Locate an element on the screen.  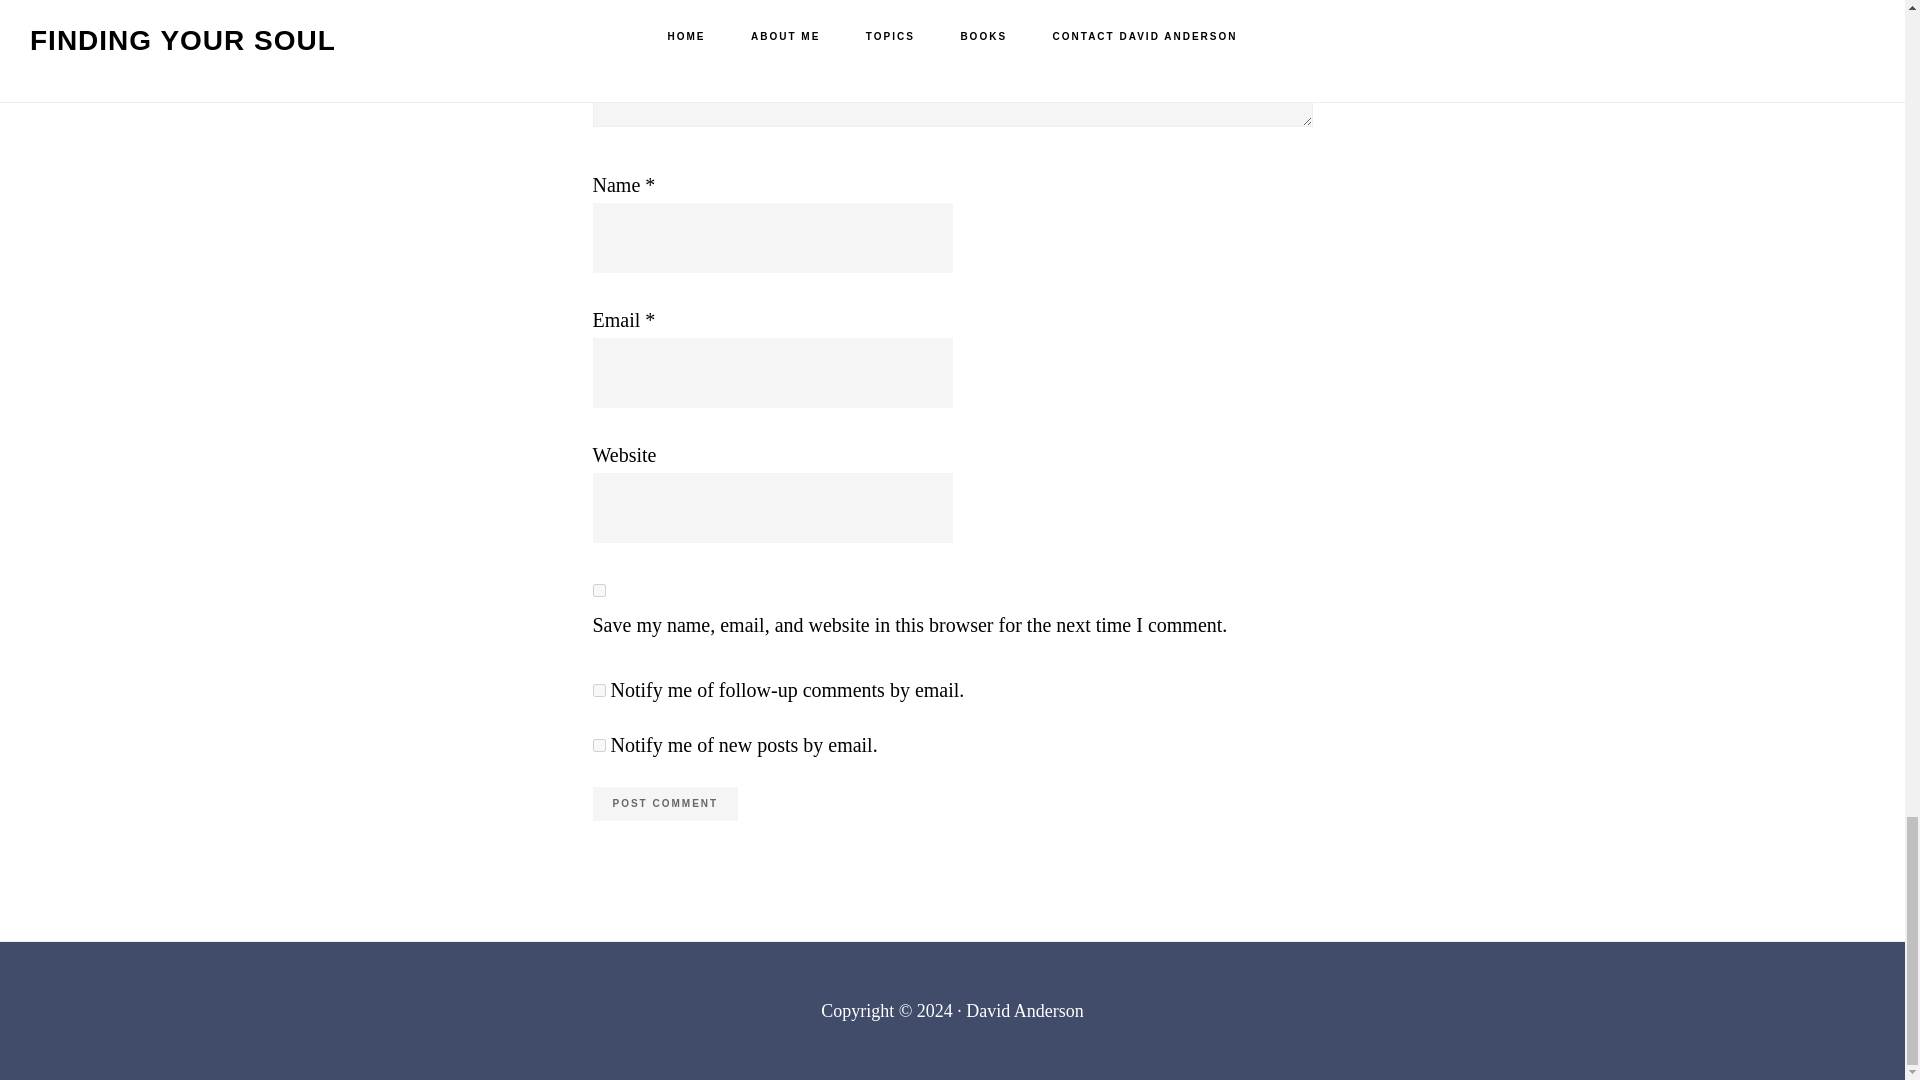
yes is located at coordinates (598, 590).